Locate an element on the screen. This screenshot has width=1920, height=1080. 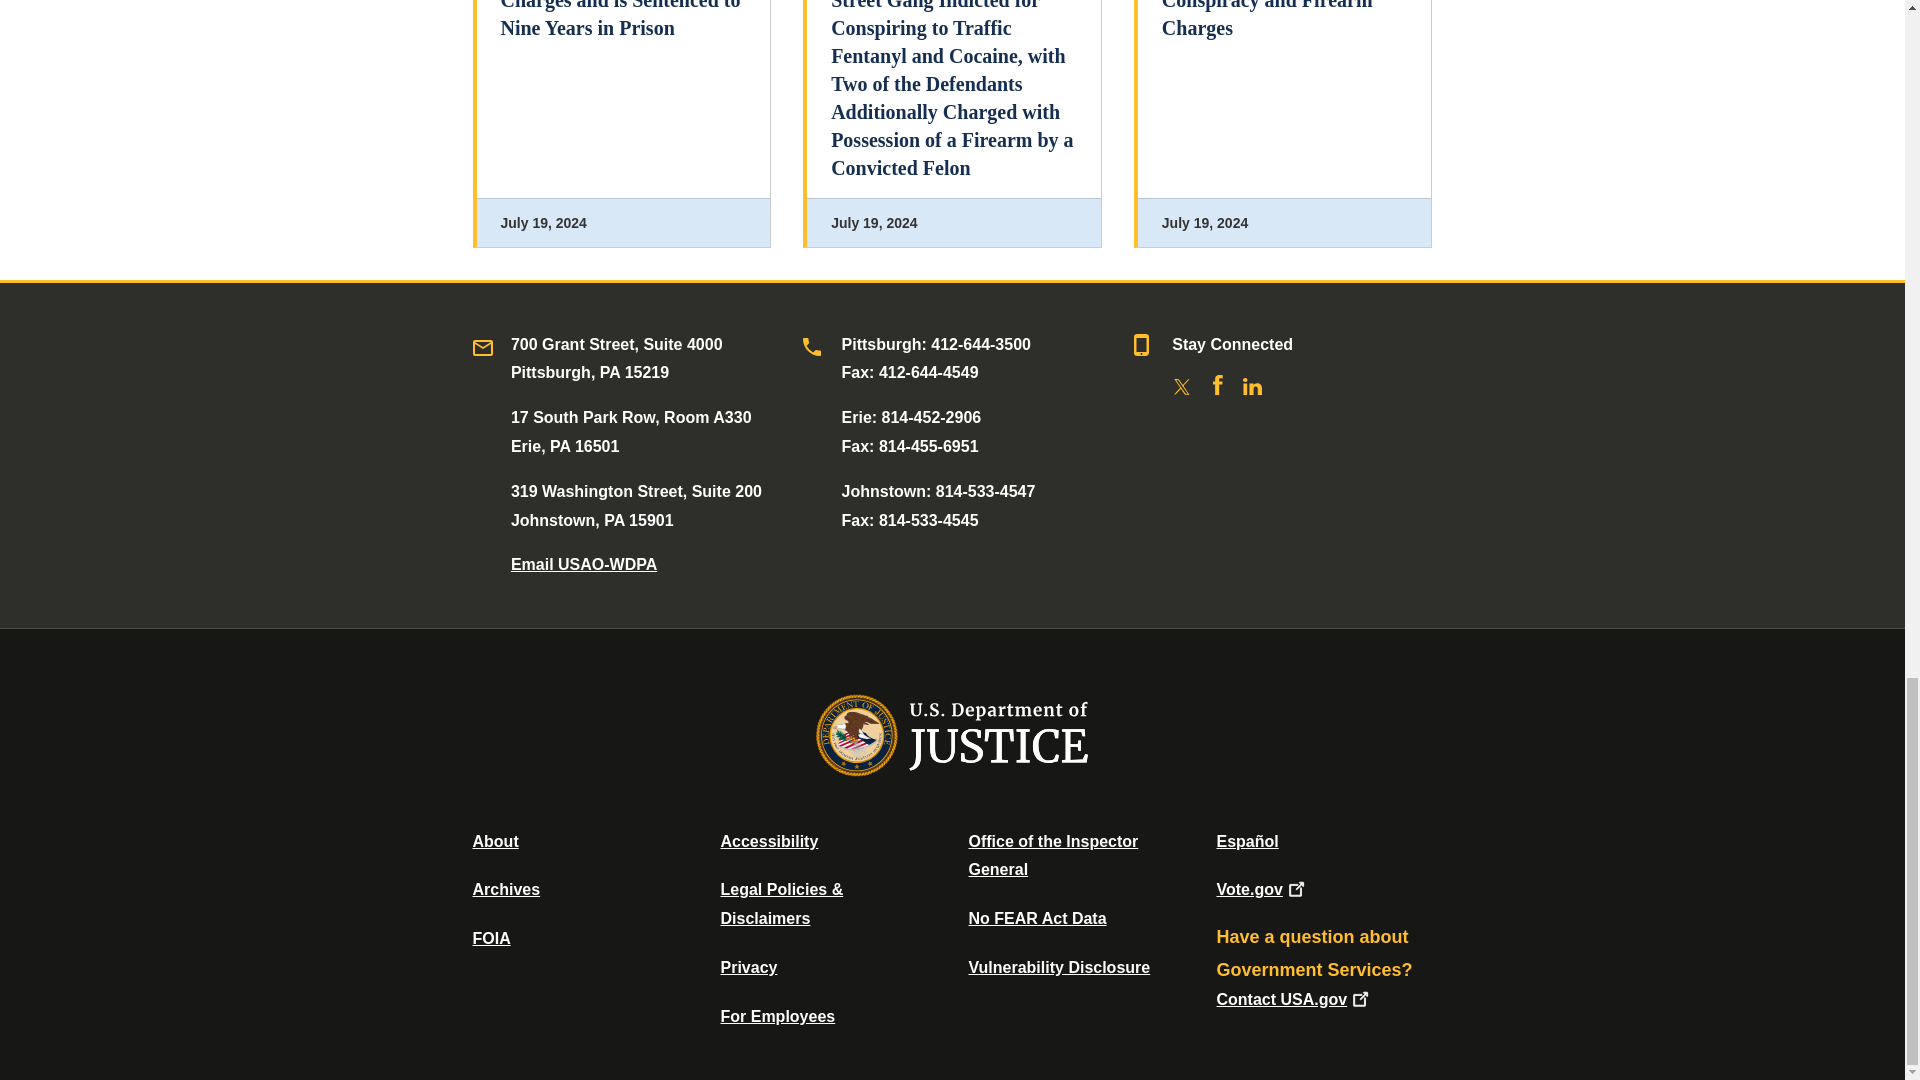
Department of Justice Archive is located at coordinates (506, 889).